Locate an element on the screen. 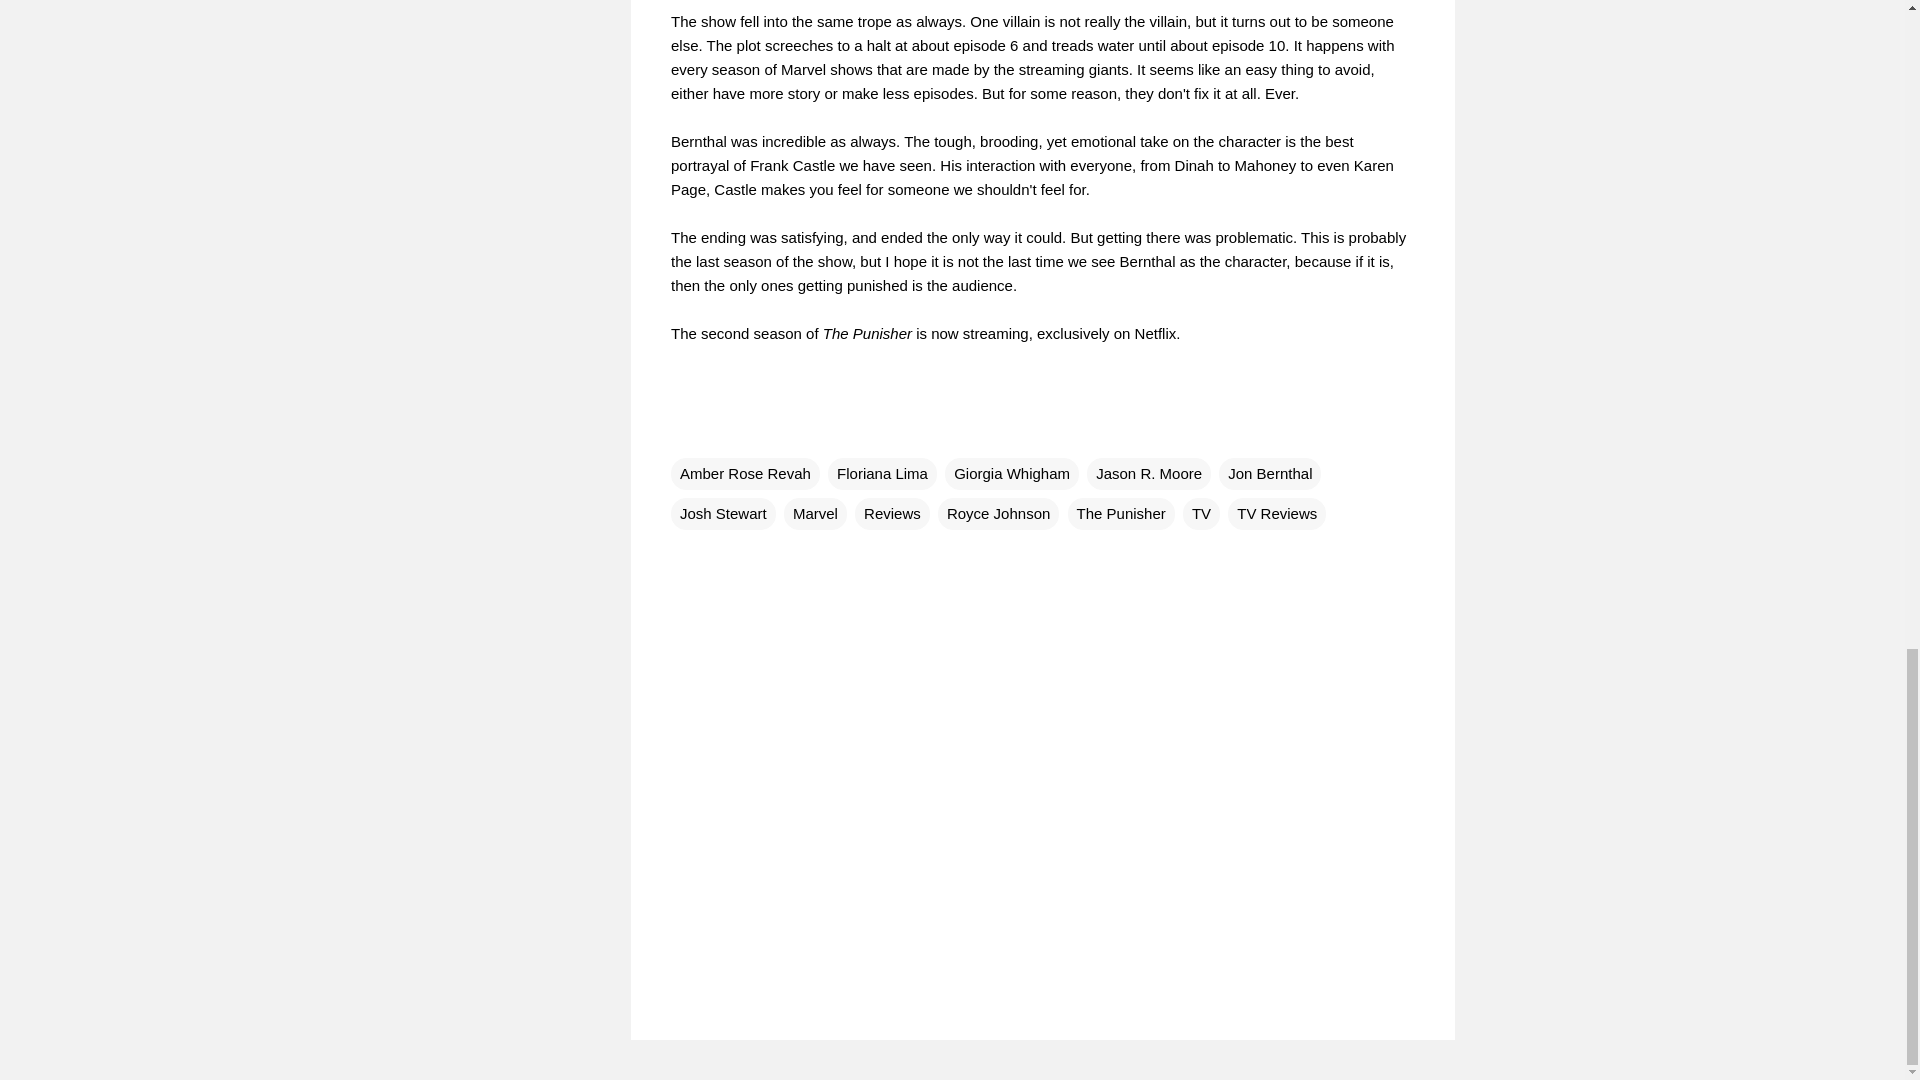 This screenshot has width=1920, height=1080. Email Post is located at coordinates (682, 433).